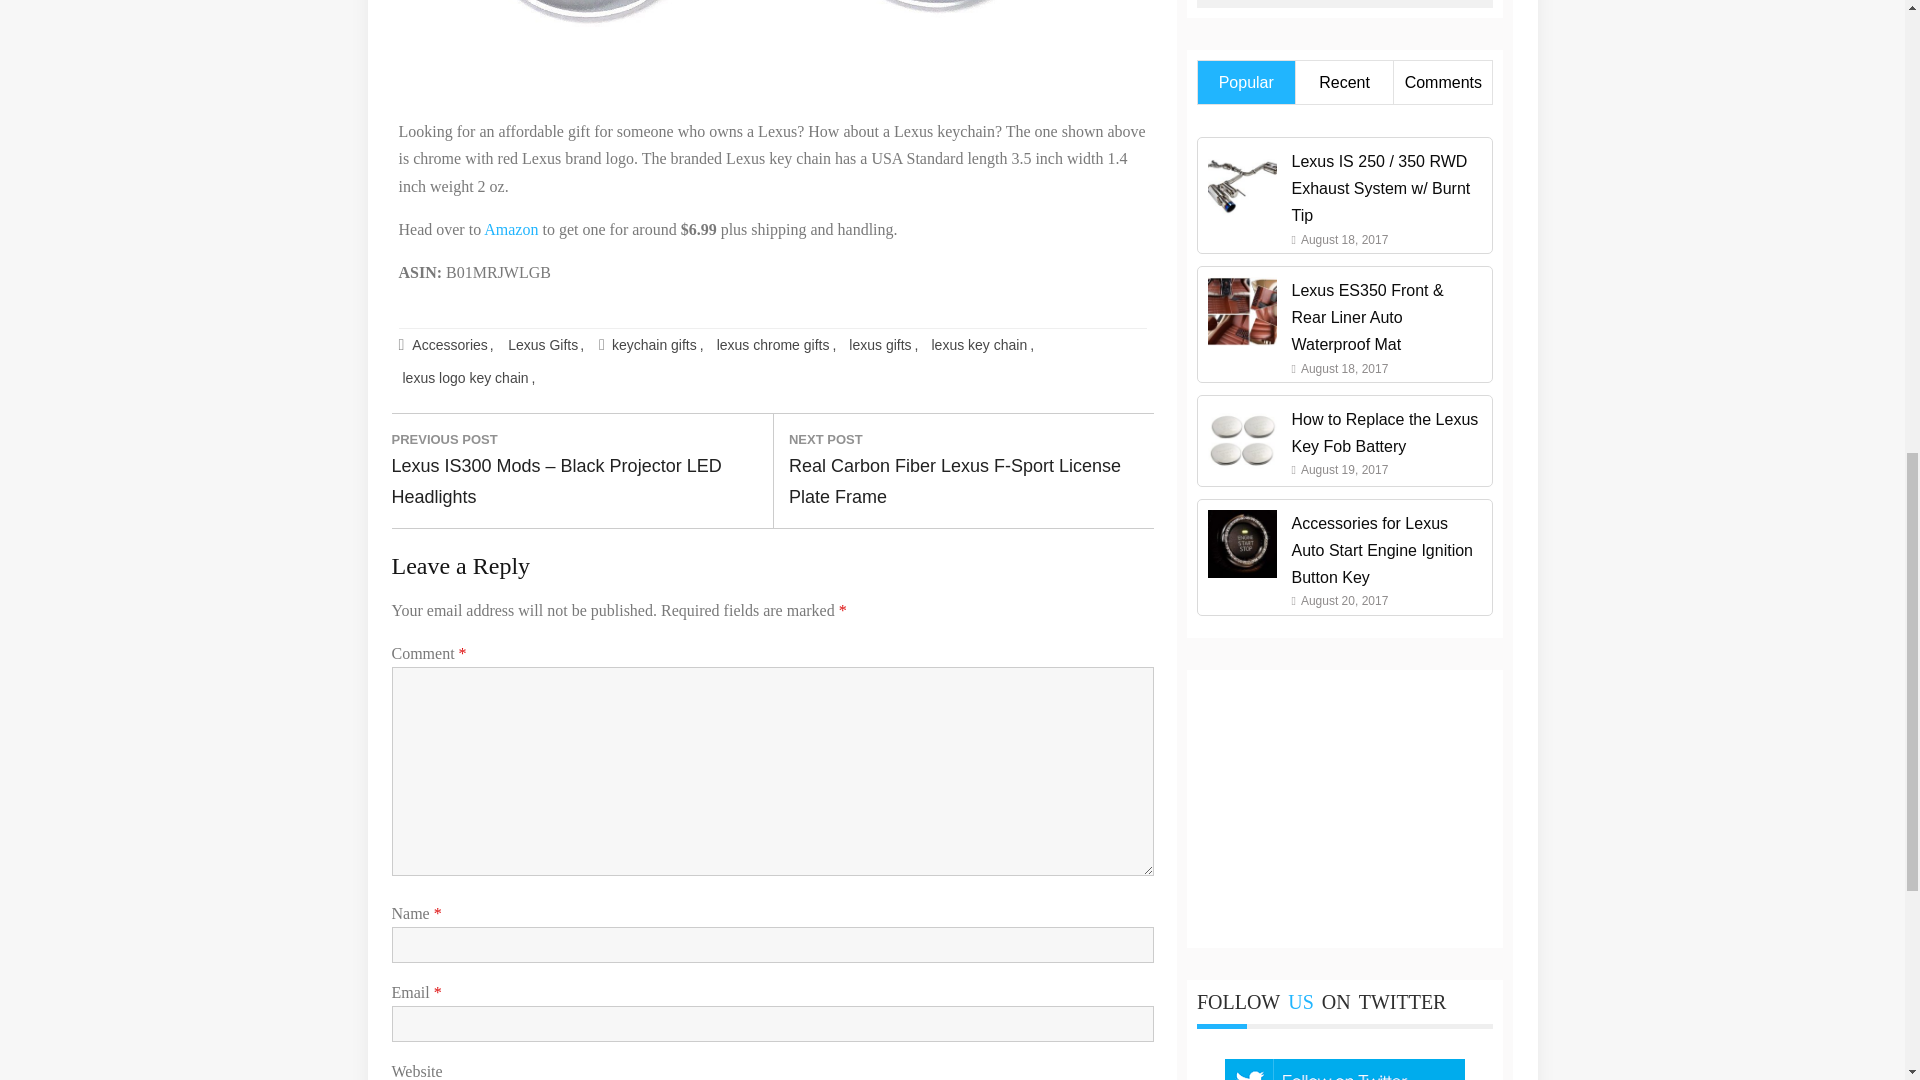 This screenshot has height=1080, width=1920. What do you see at coordinates (882, 346) in the screenshot?
I see `lexus gifts` at bounding box center [882, 346].